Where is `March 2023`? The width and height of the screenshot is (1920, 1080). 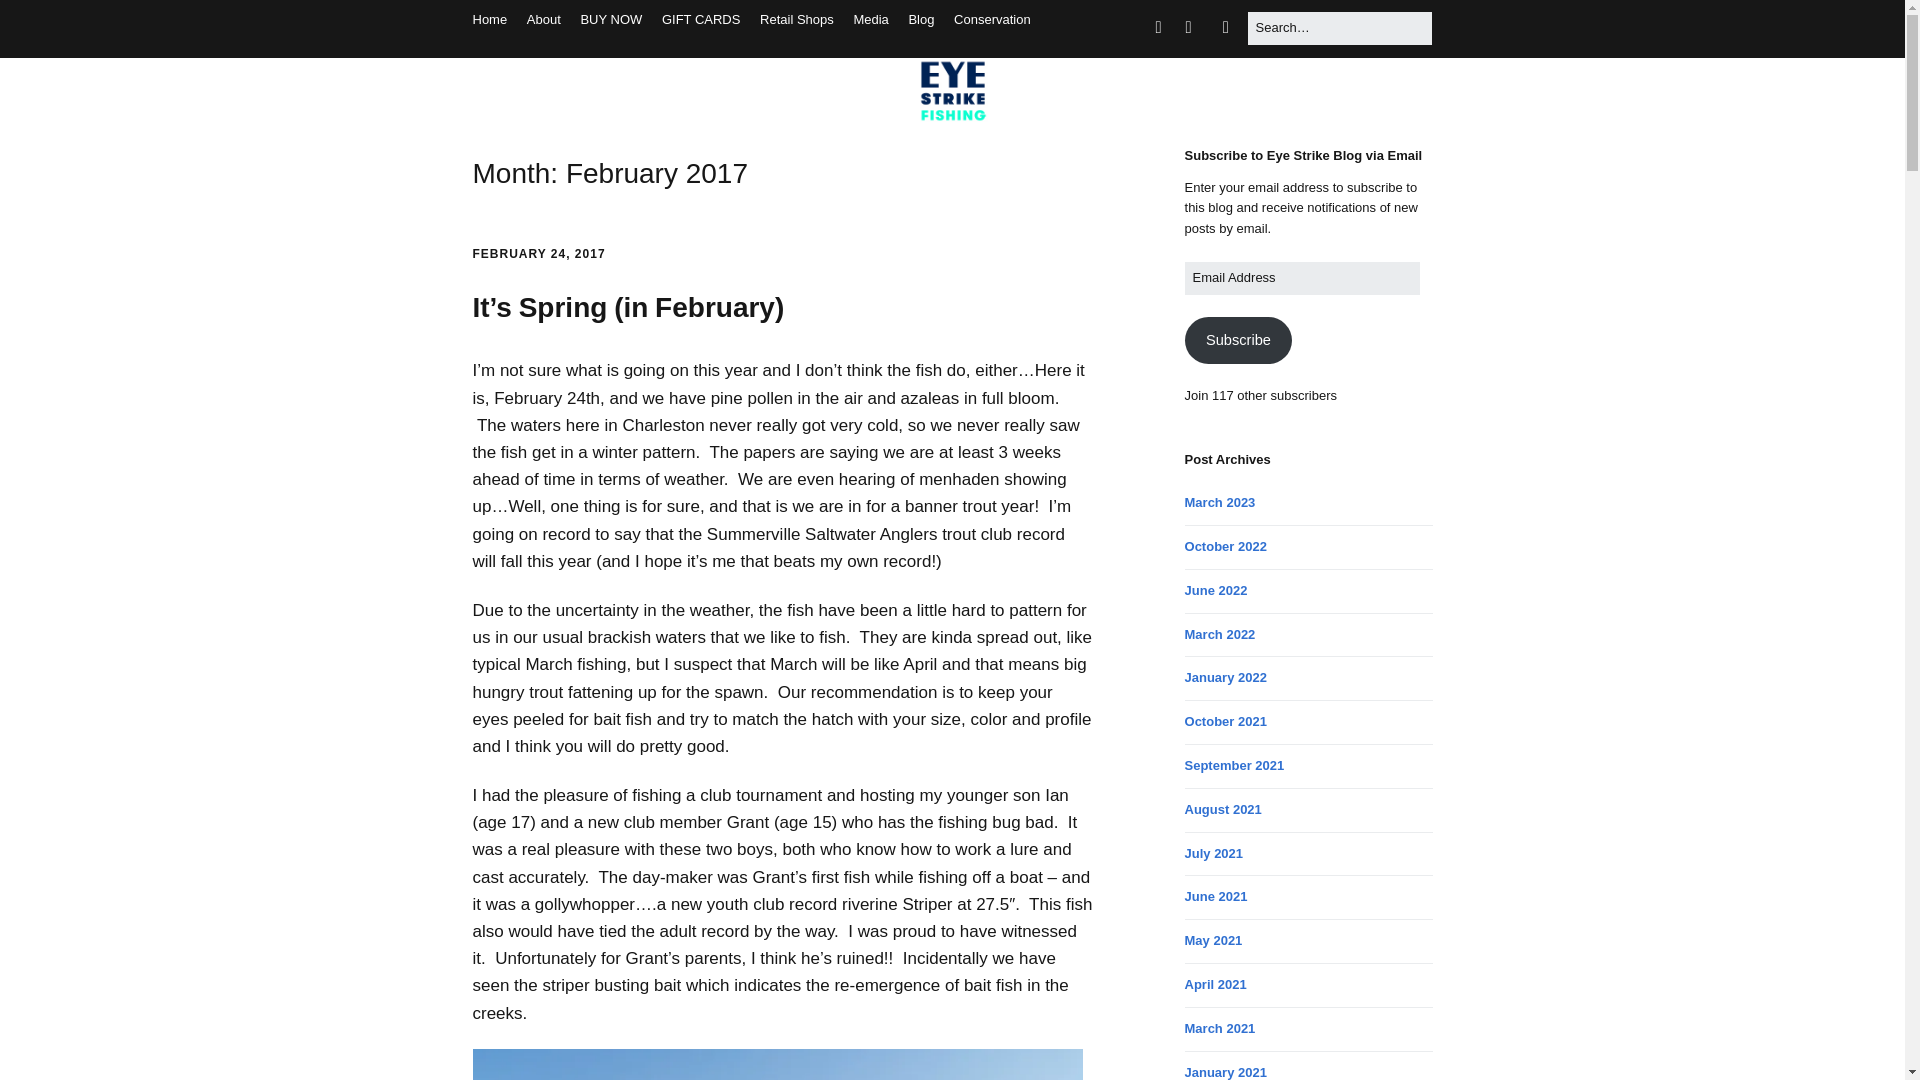 March 2023 is located at coordinates (1220, 502).